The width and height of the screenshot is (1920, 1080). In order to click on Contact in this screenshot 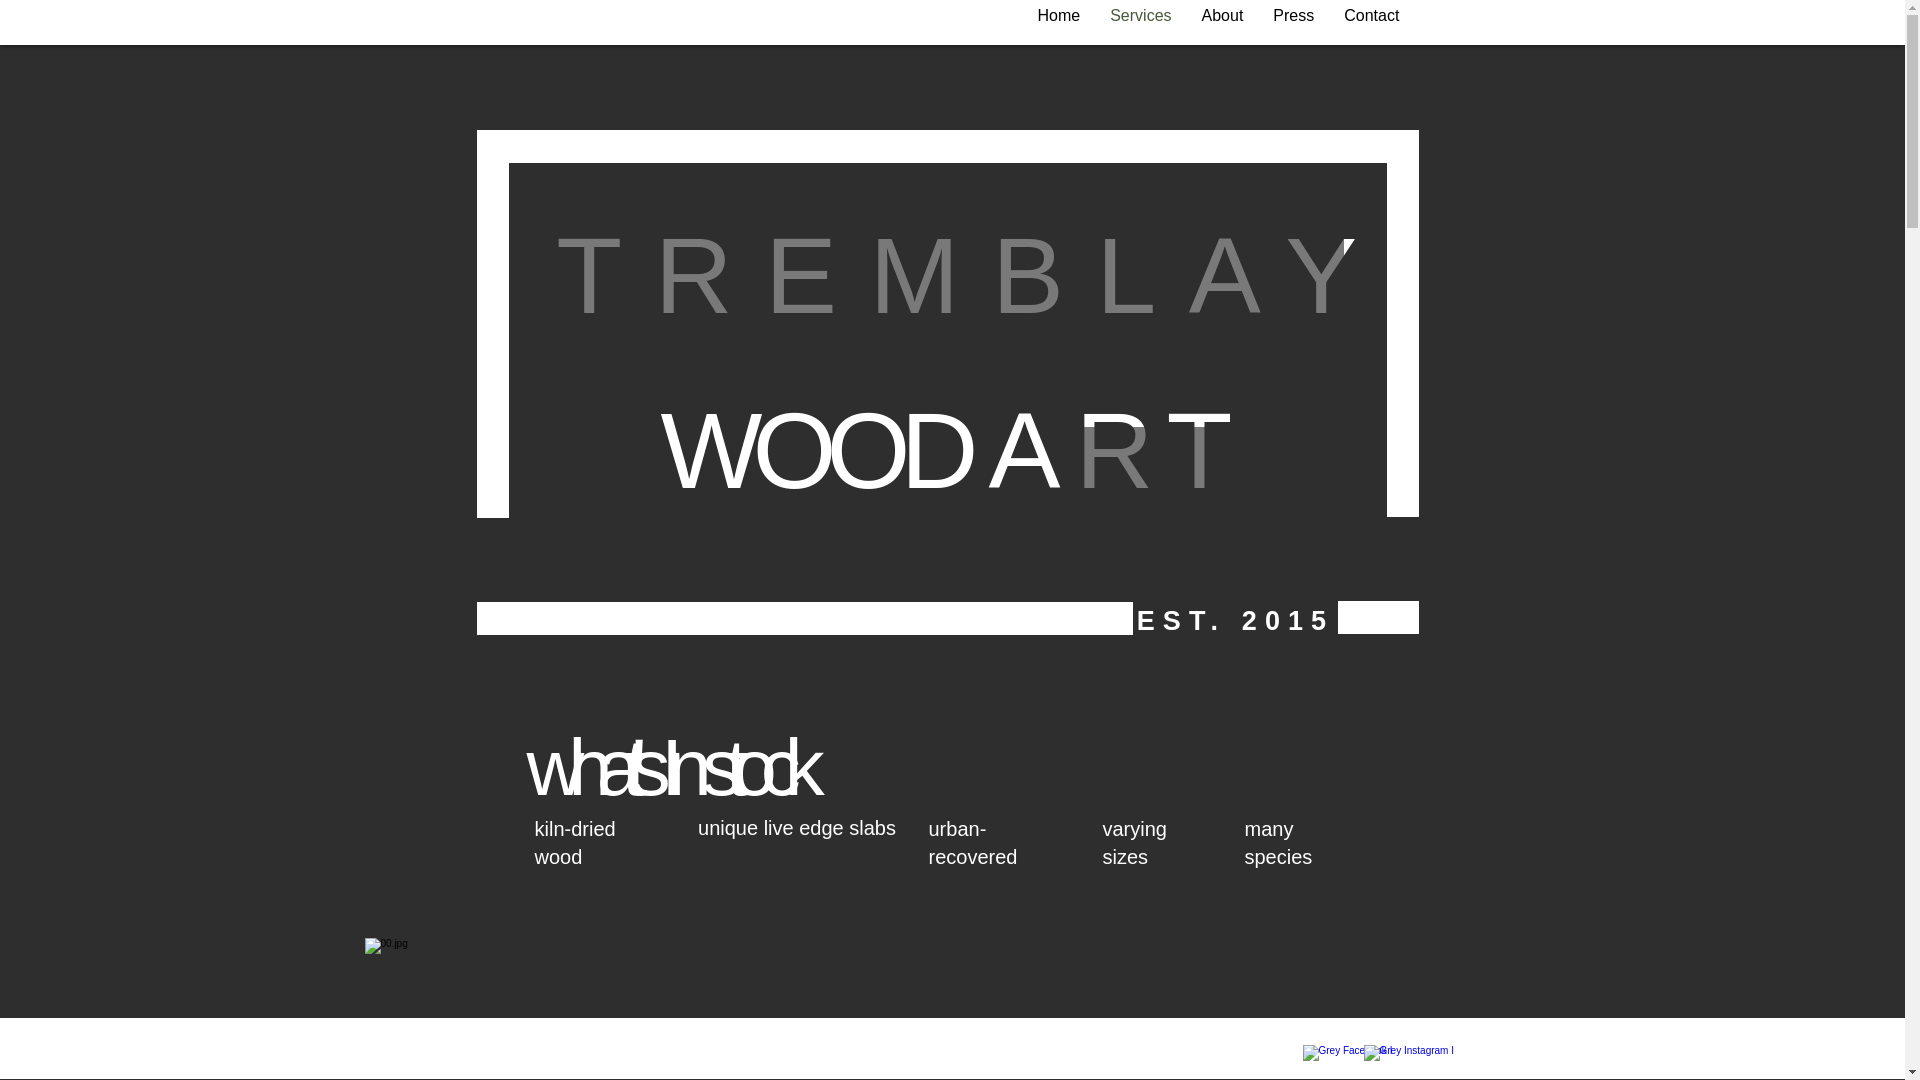, I will do `click(1370, 21)`.